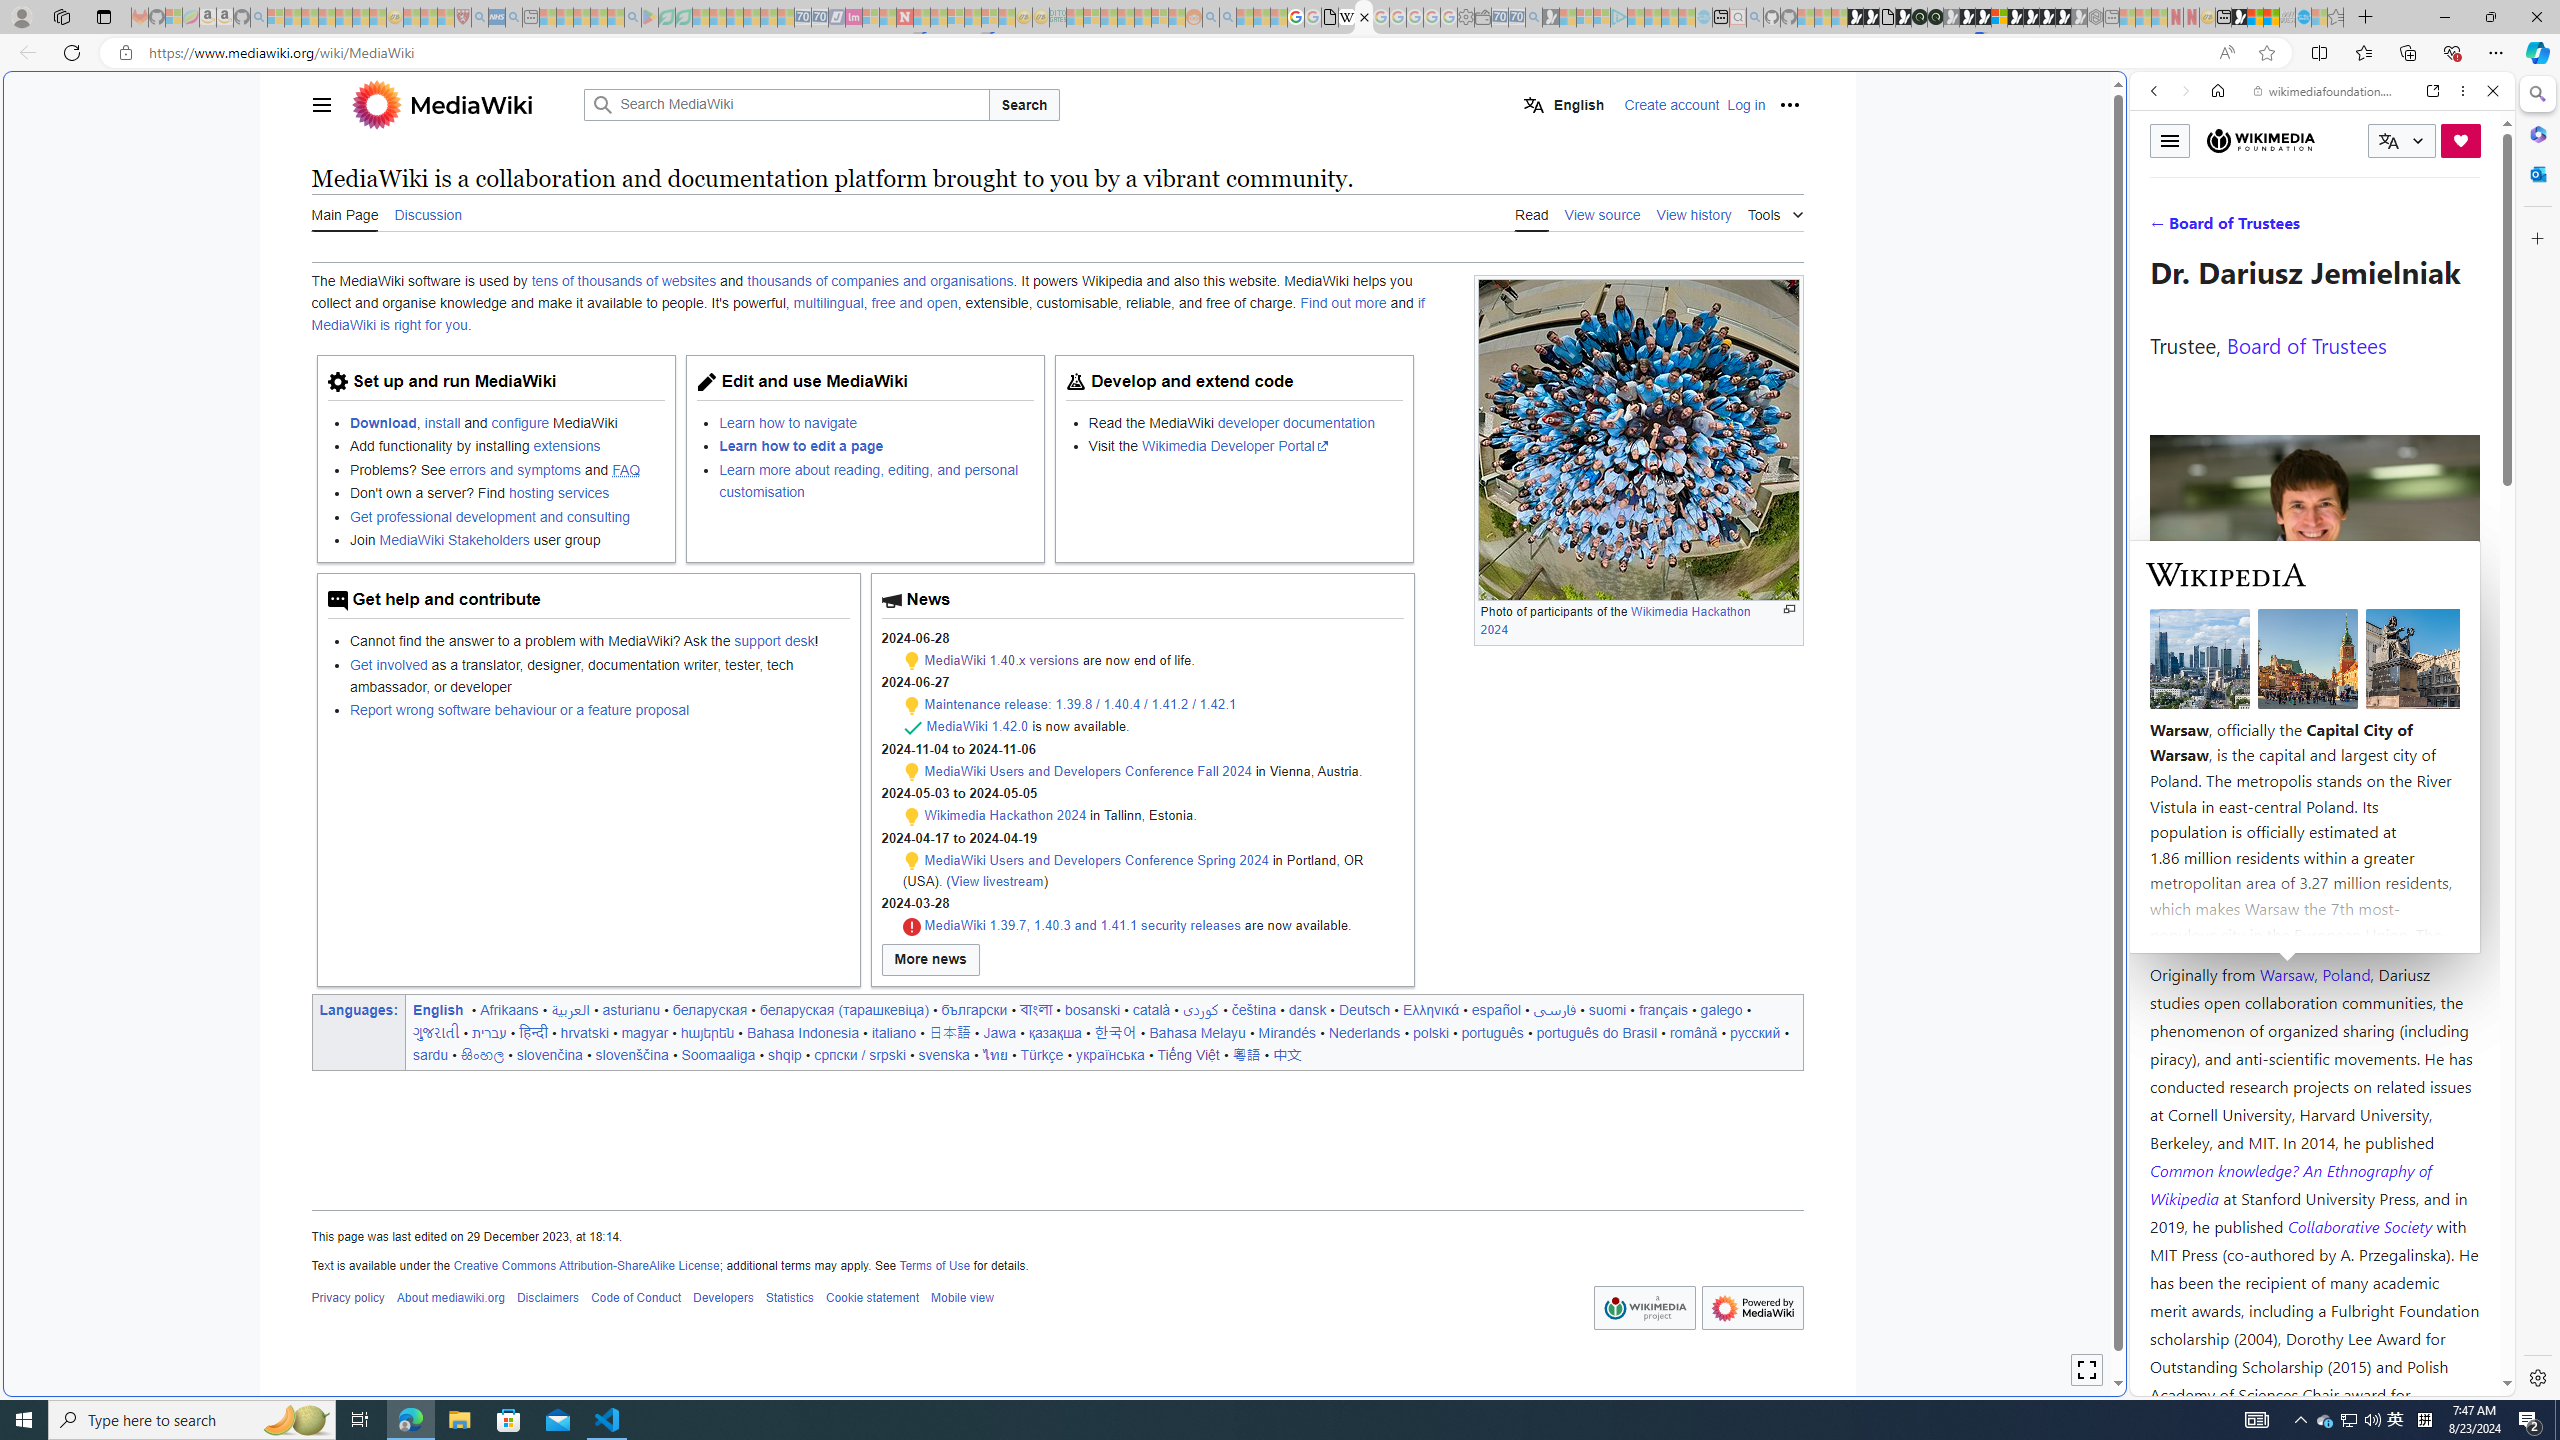 The height and width of the screenshot is (1440, 2560). What do you see at coordinates (1088, 771) in the screenshot?
I see `MediaWiki Users and Developers Conference Fall 2024` at bounding box center [1088, 771].